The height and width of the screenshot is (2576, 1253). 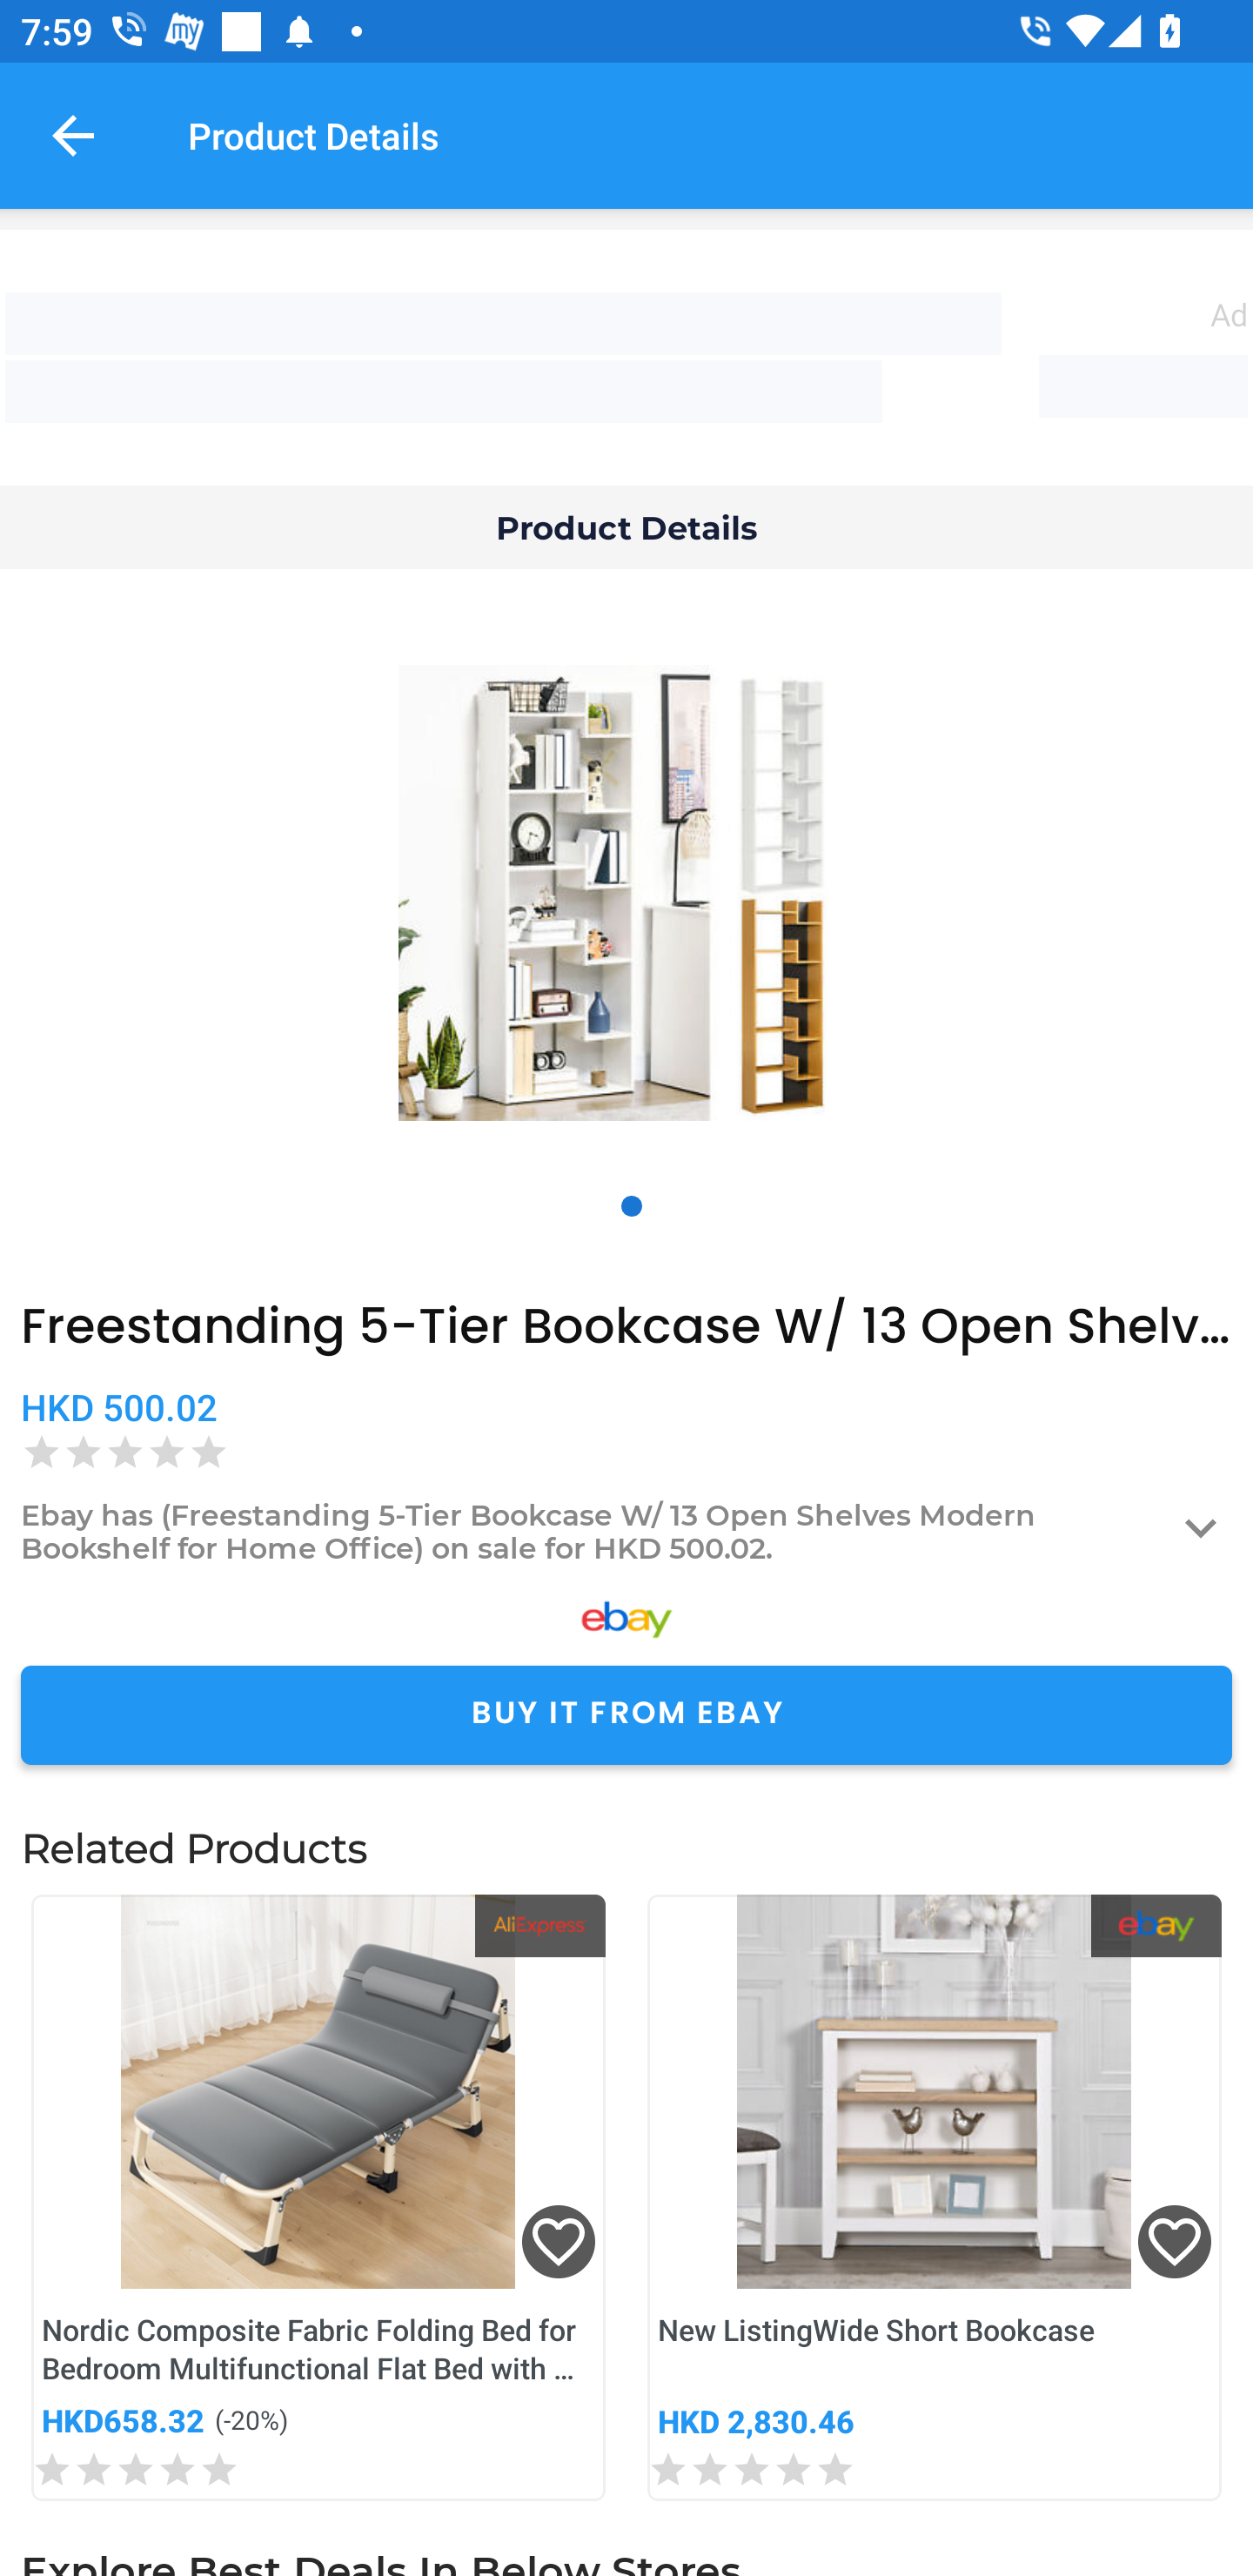 What do you see at coordinates (935, 2197) in the screenshot?
I see `New ListingWide Short Bookcase HKD 2,830.46 0.0` at bounding box center [935, 2197].